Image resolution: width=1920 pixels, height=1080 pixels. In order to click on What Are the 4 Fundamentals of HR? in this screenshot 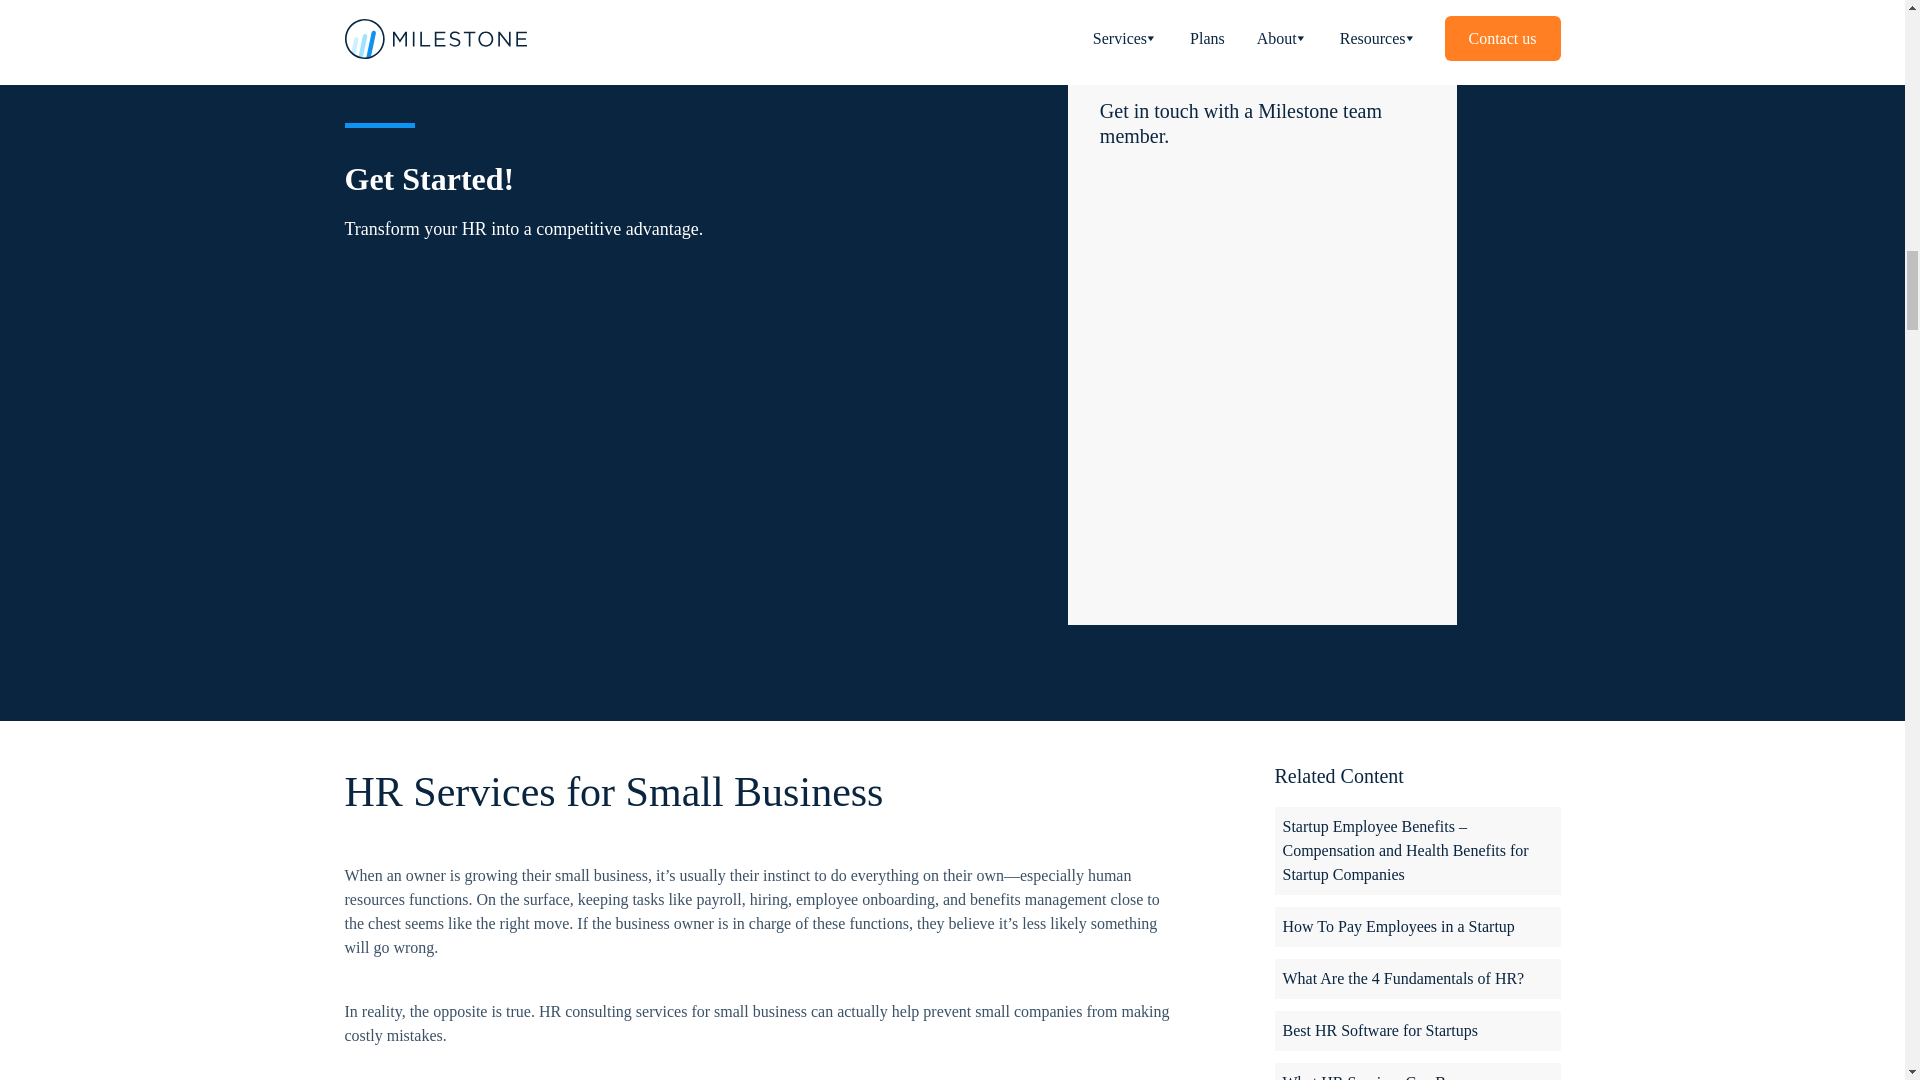, I will do `click(1416, 979)`.